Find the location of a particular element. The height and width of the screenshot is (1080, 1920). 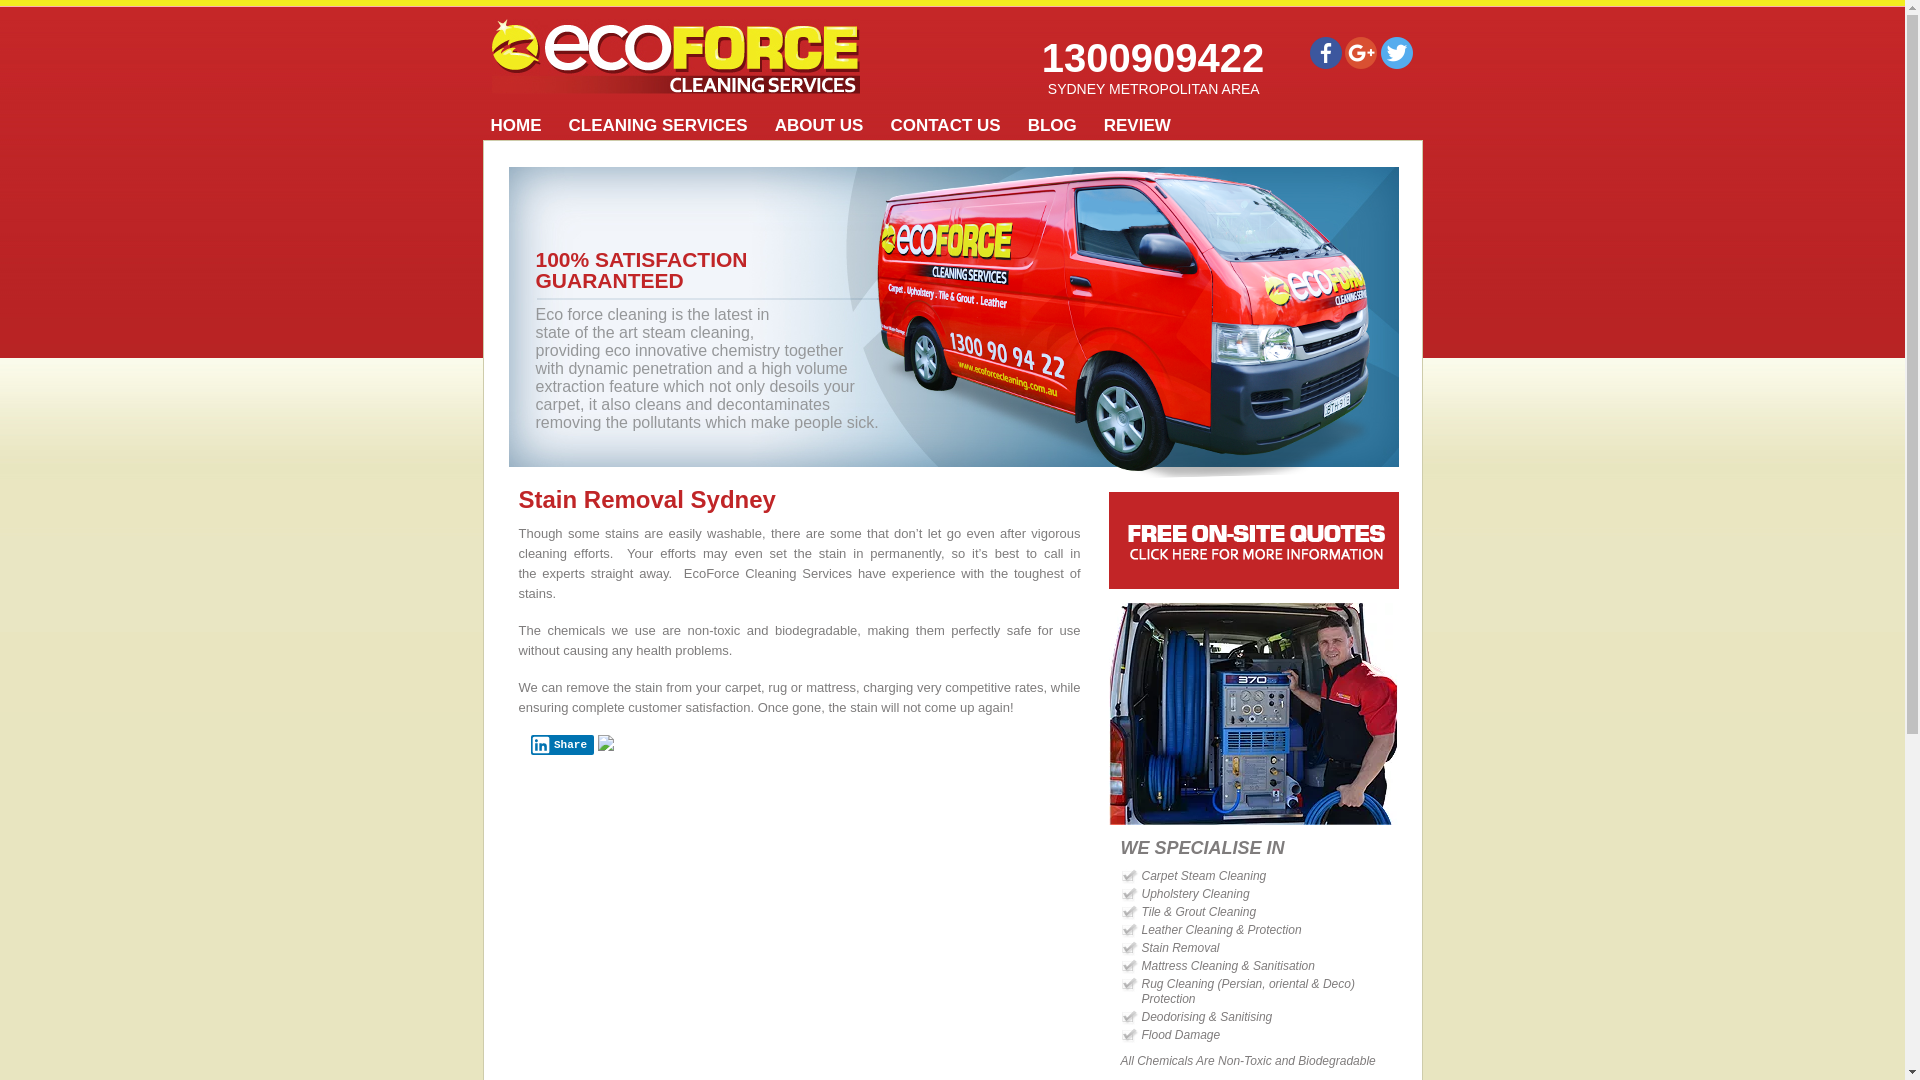

CONTACT US is located at coordinates (950, 126).